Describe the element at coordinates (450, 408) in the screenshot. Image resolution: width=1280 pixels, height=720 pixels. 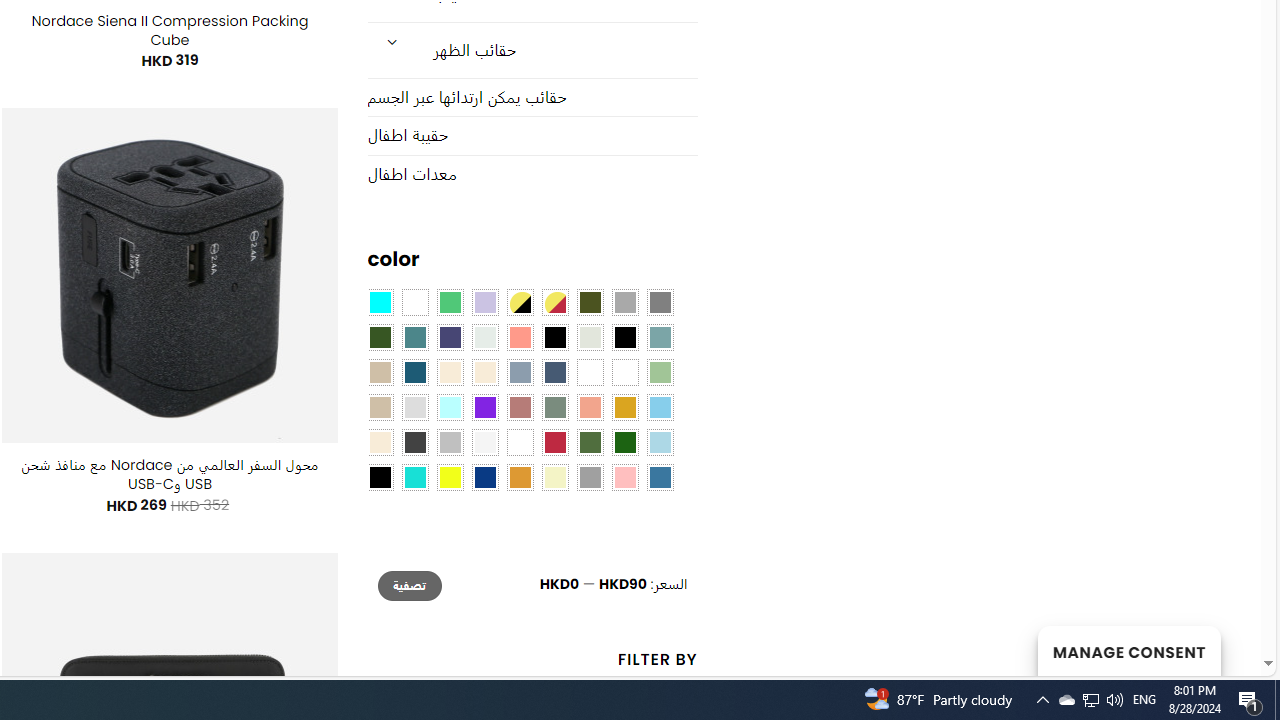
I see `Mint` at that location.